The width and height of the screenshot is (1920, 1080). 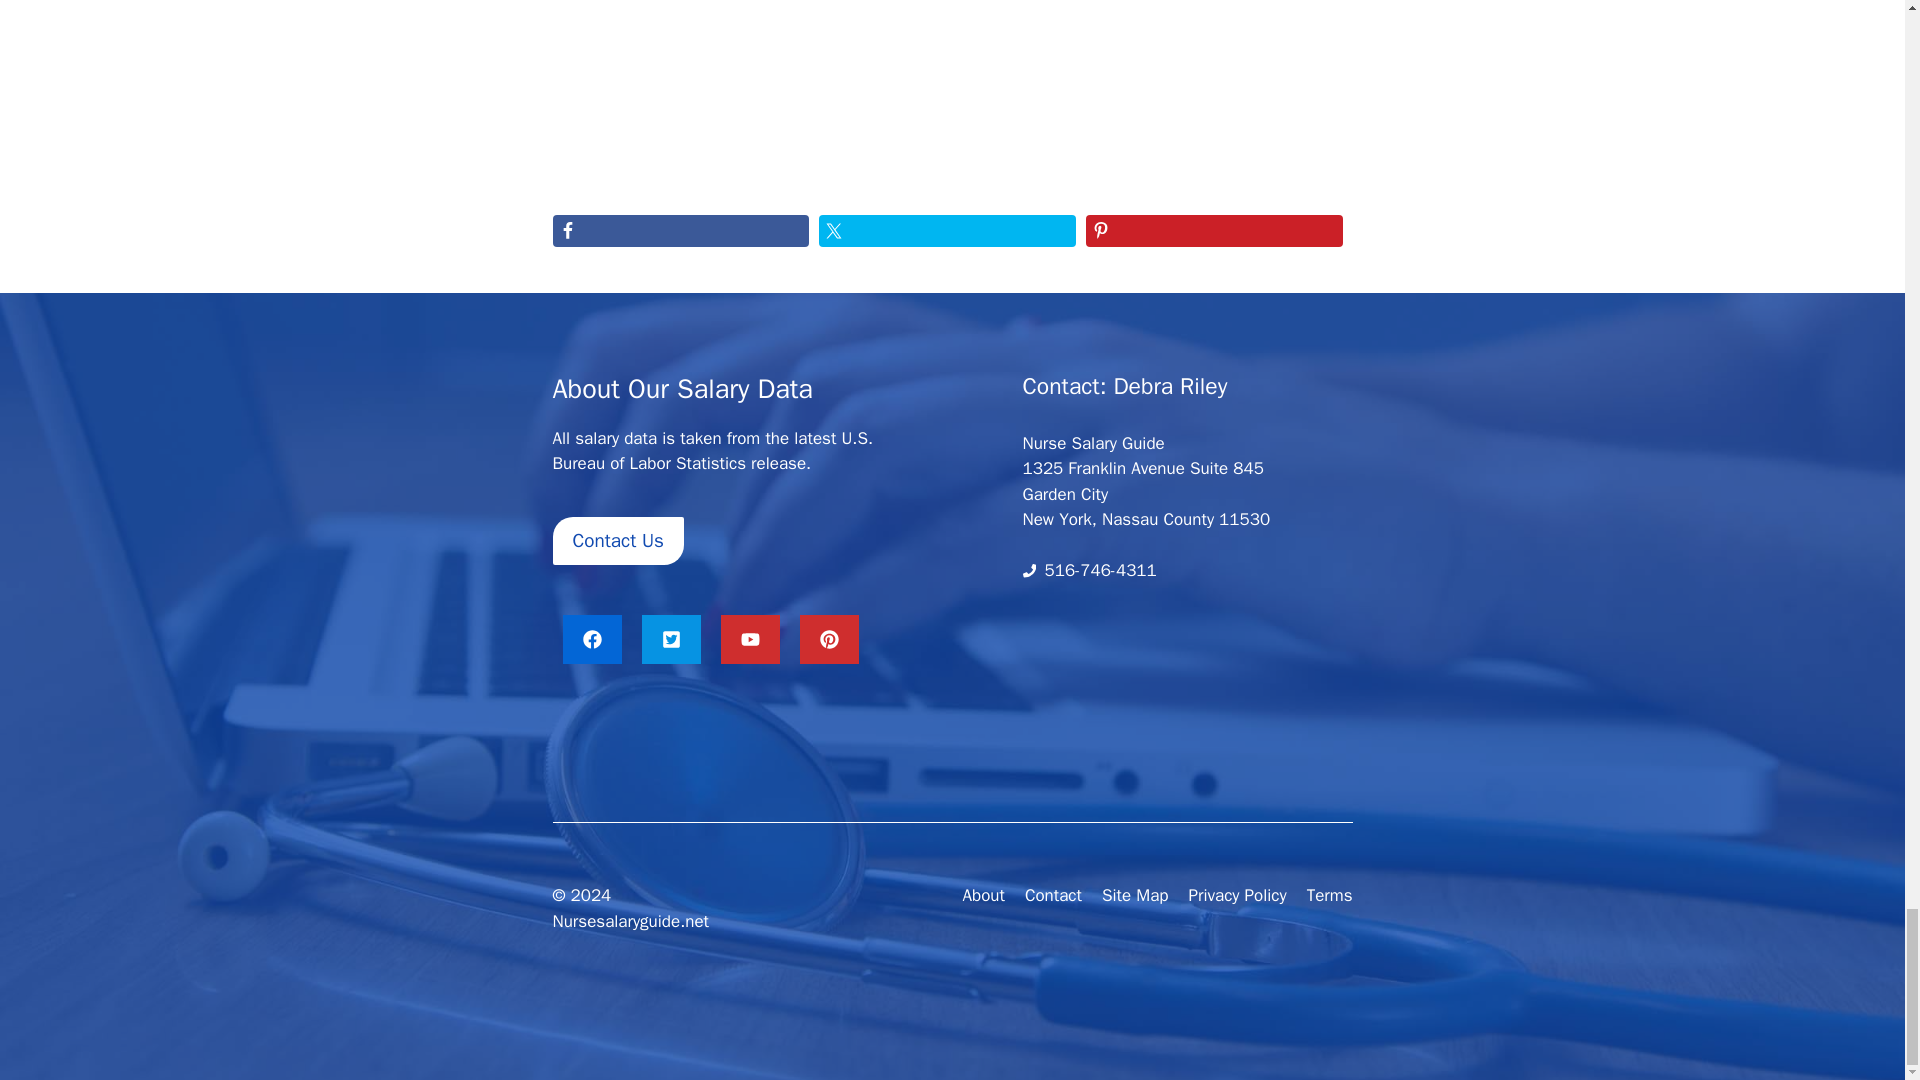 I want to click on Terms, so click(x=1330, y=896).